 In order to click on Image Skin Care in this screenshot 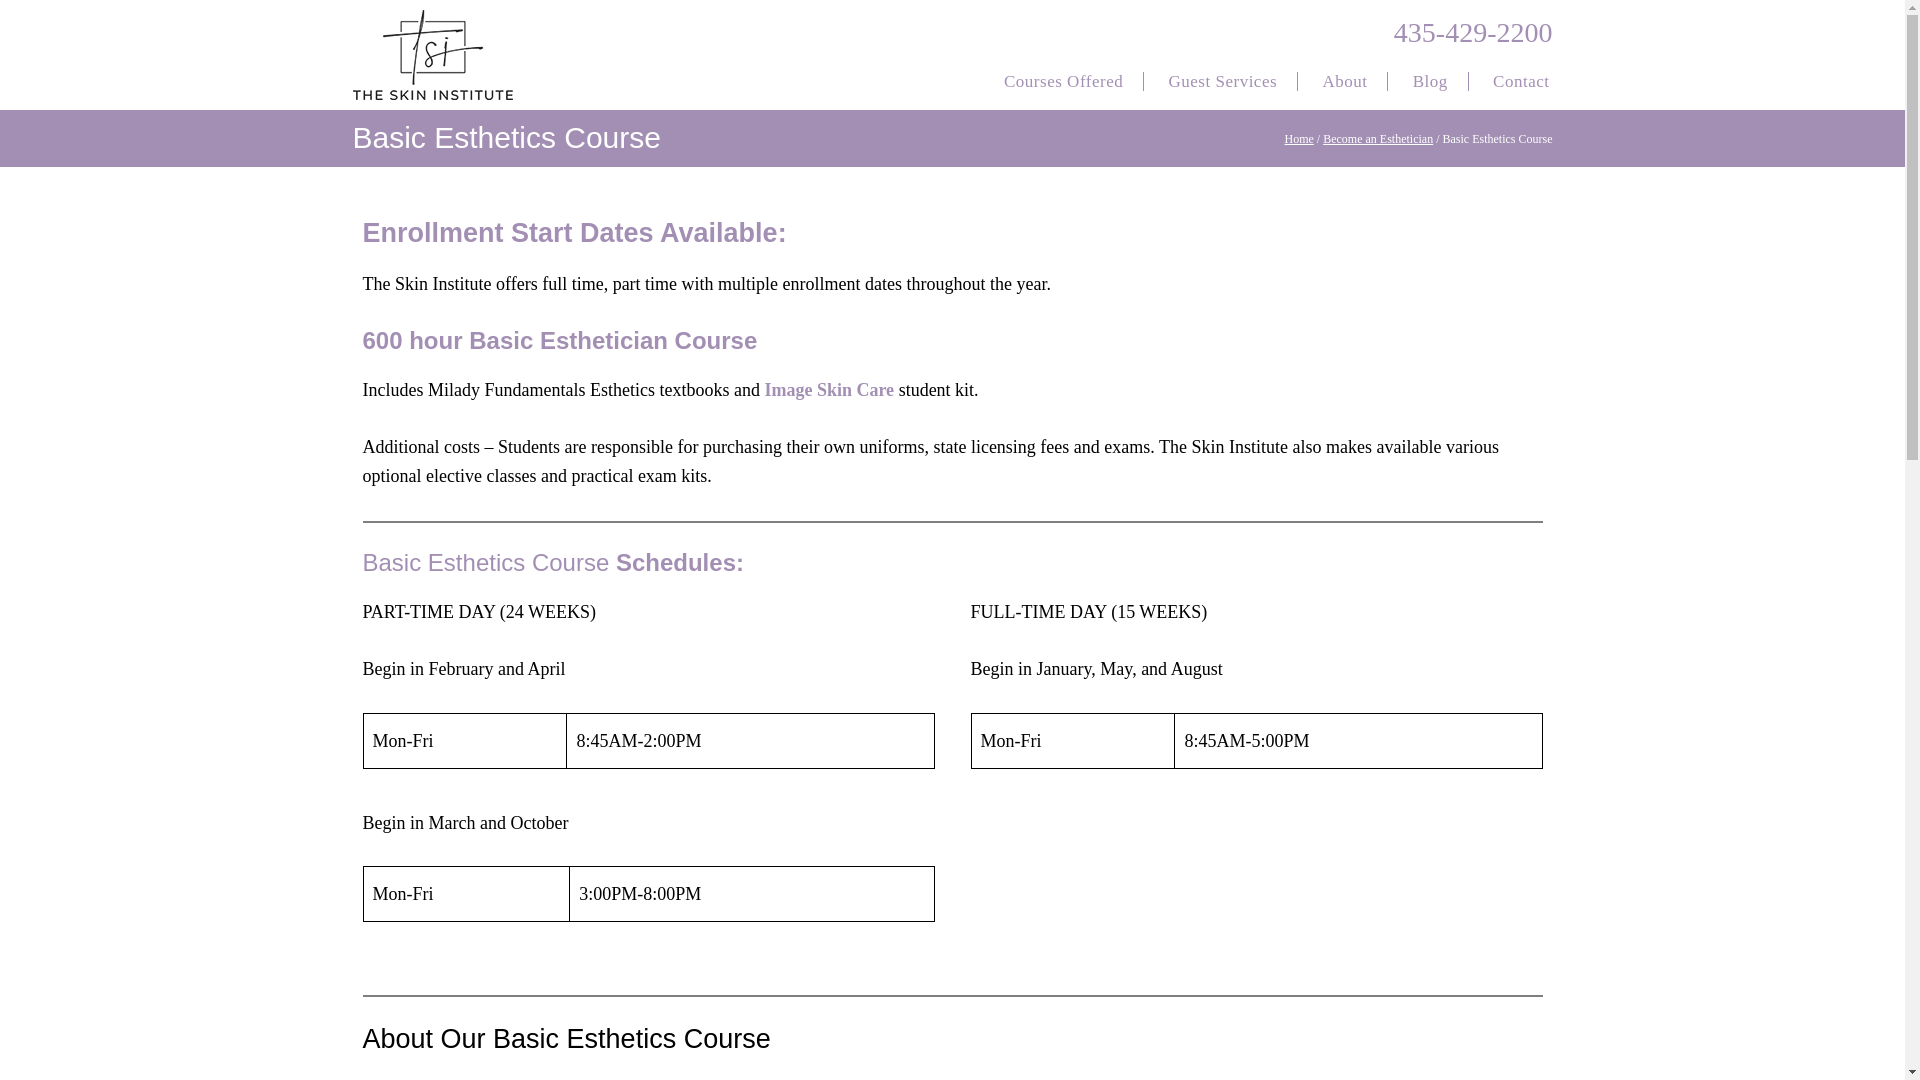, I will do `click(829, 390)`.